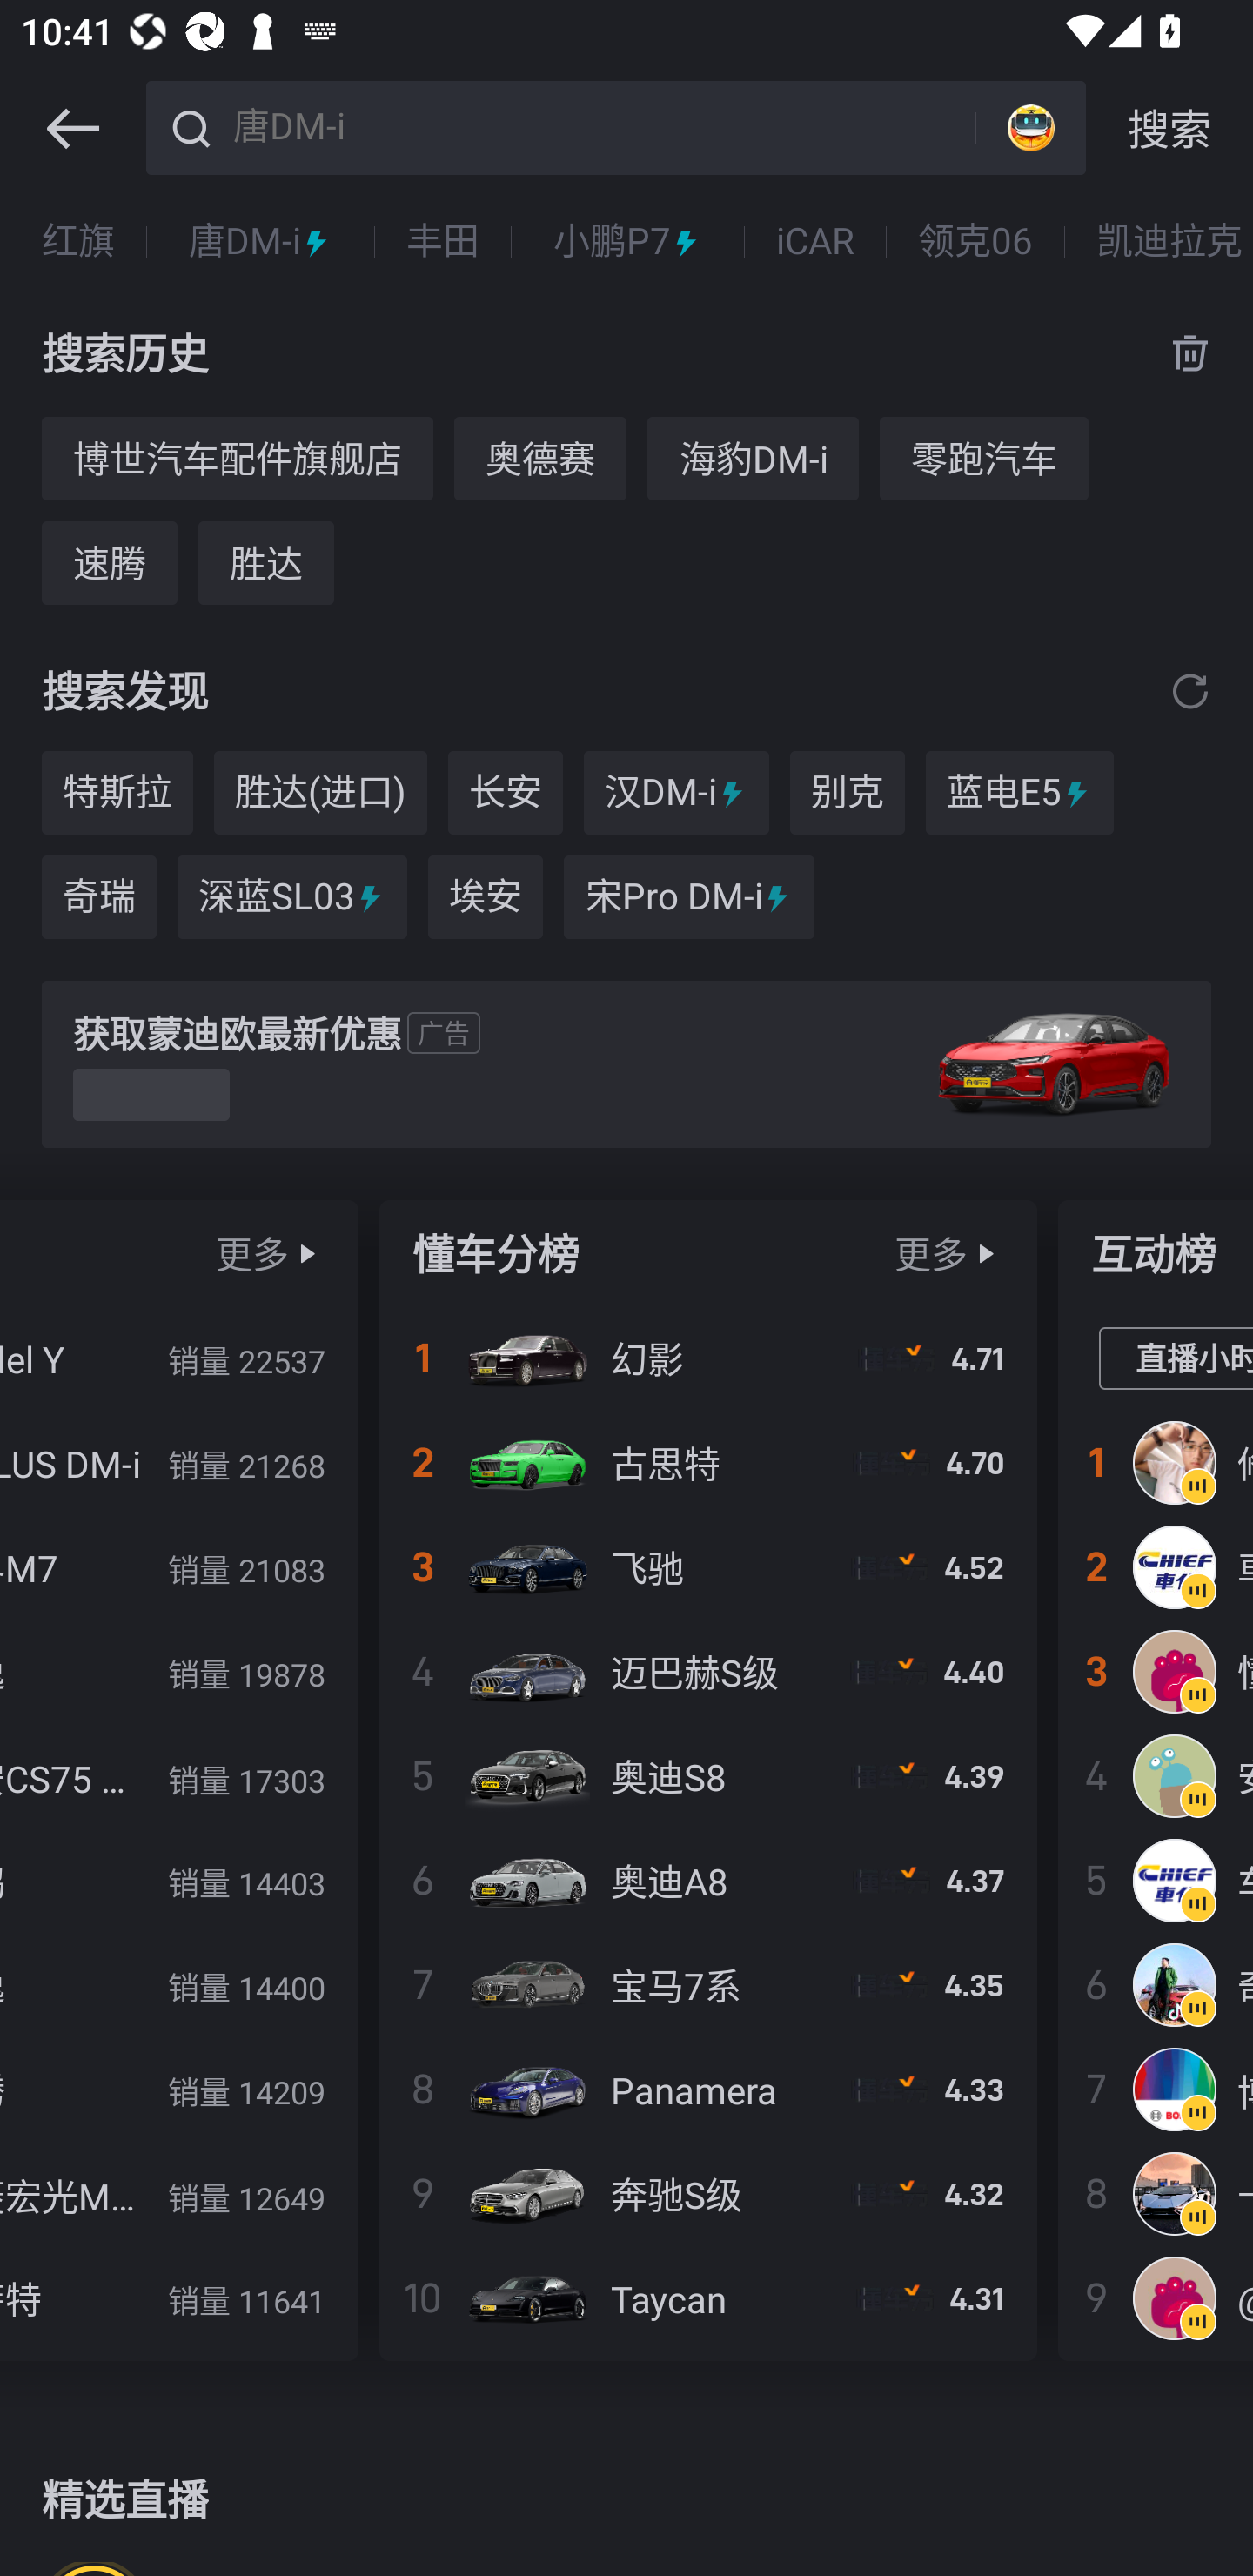  I want to click on 长安CS75 PLUS 销量 17303, so click(178, 1775).